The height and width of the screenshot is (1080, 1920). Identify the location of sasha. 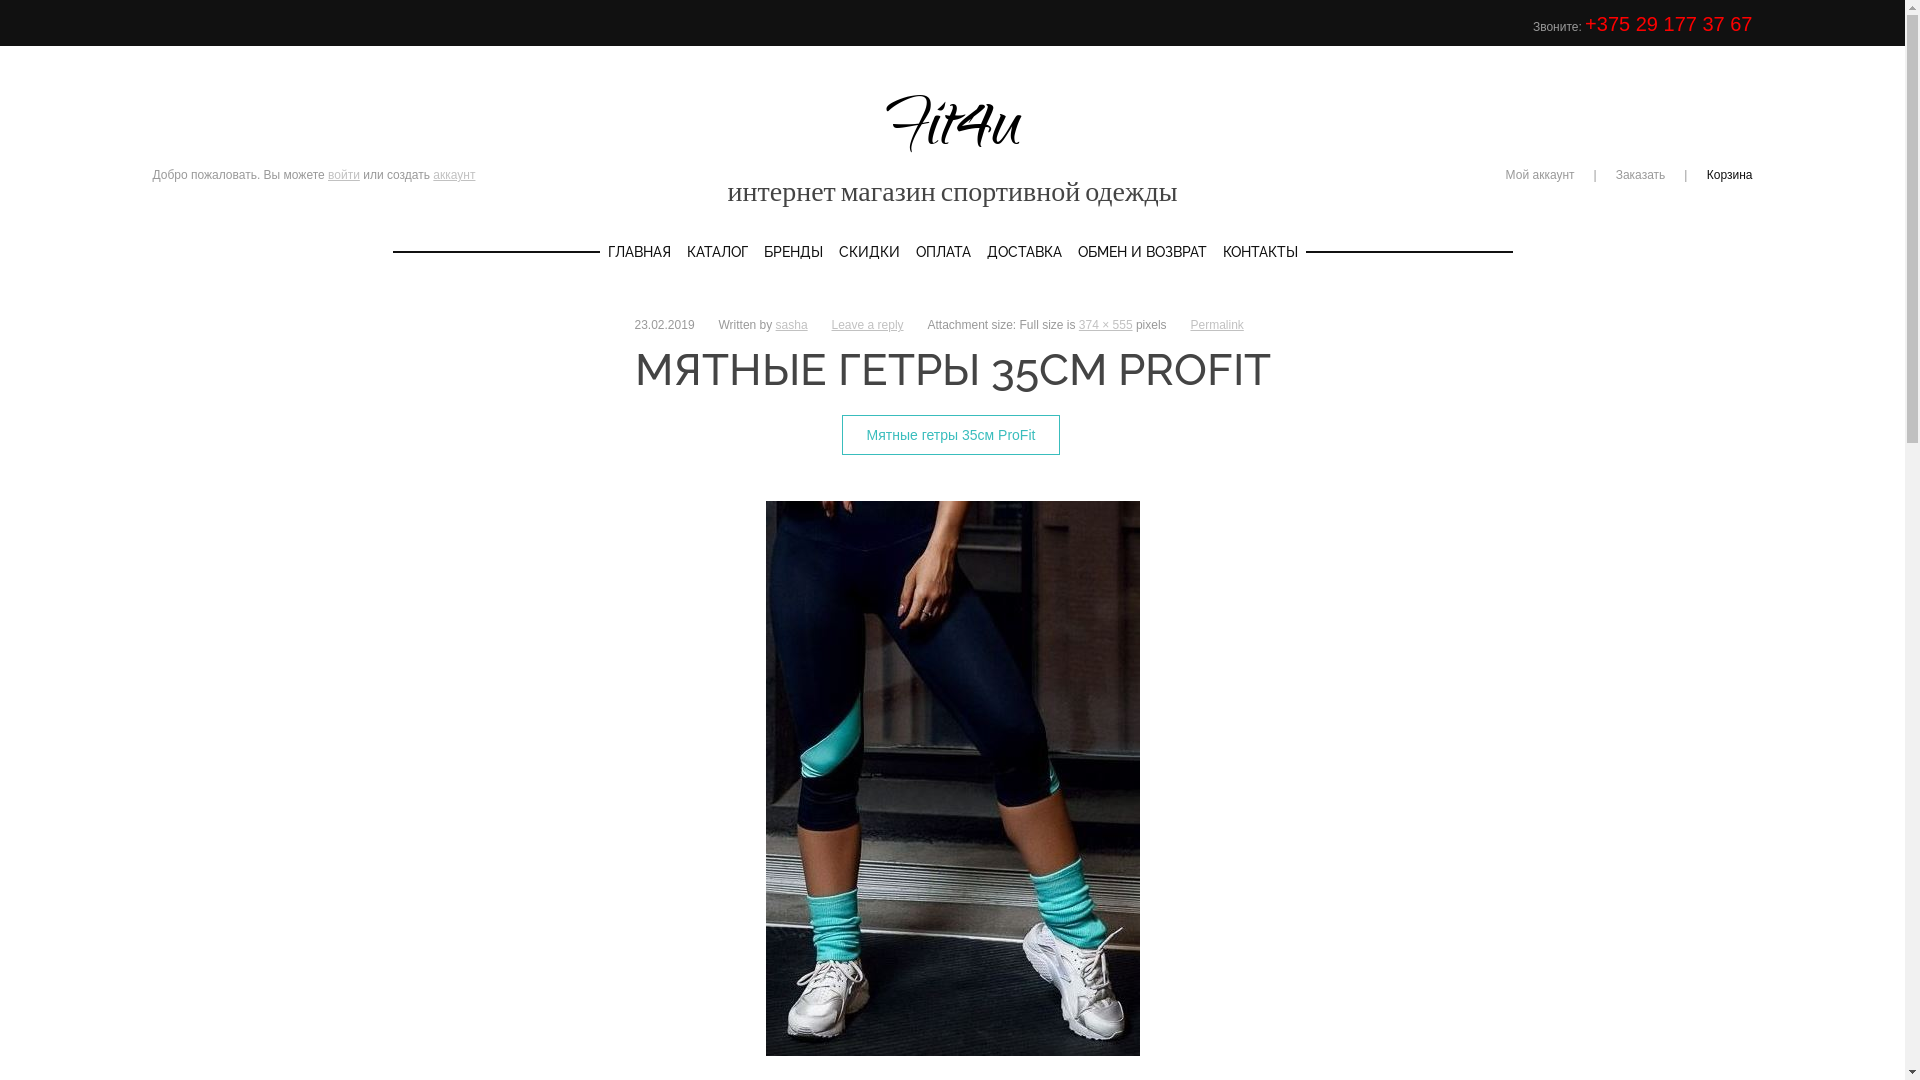
(792, 325).